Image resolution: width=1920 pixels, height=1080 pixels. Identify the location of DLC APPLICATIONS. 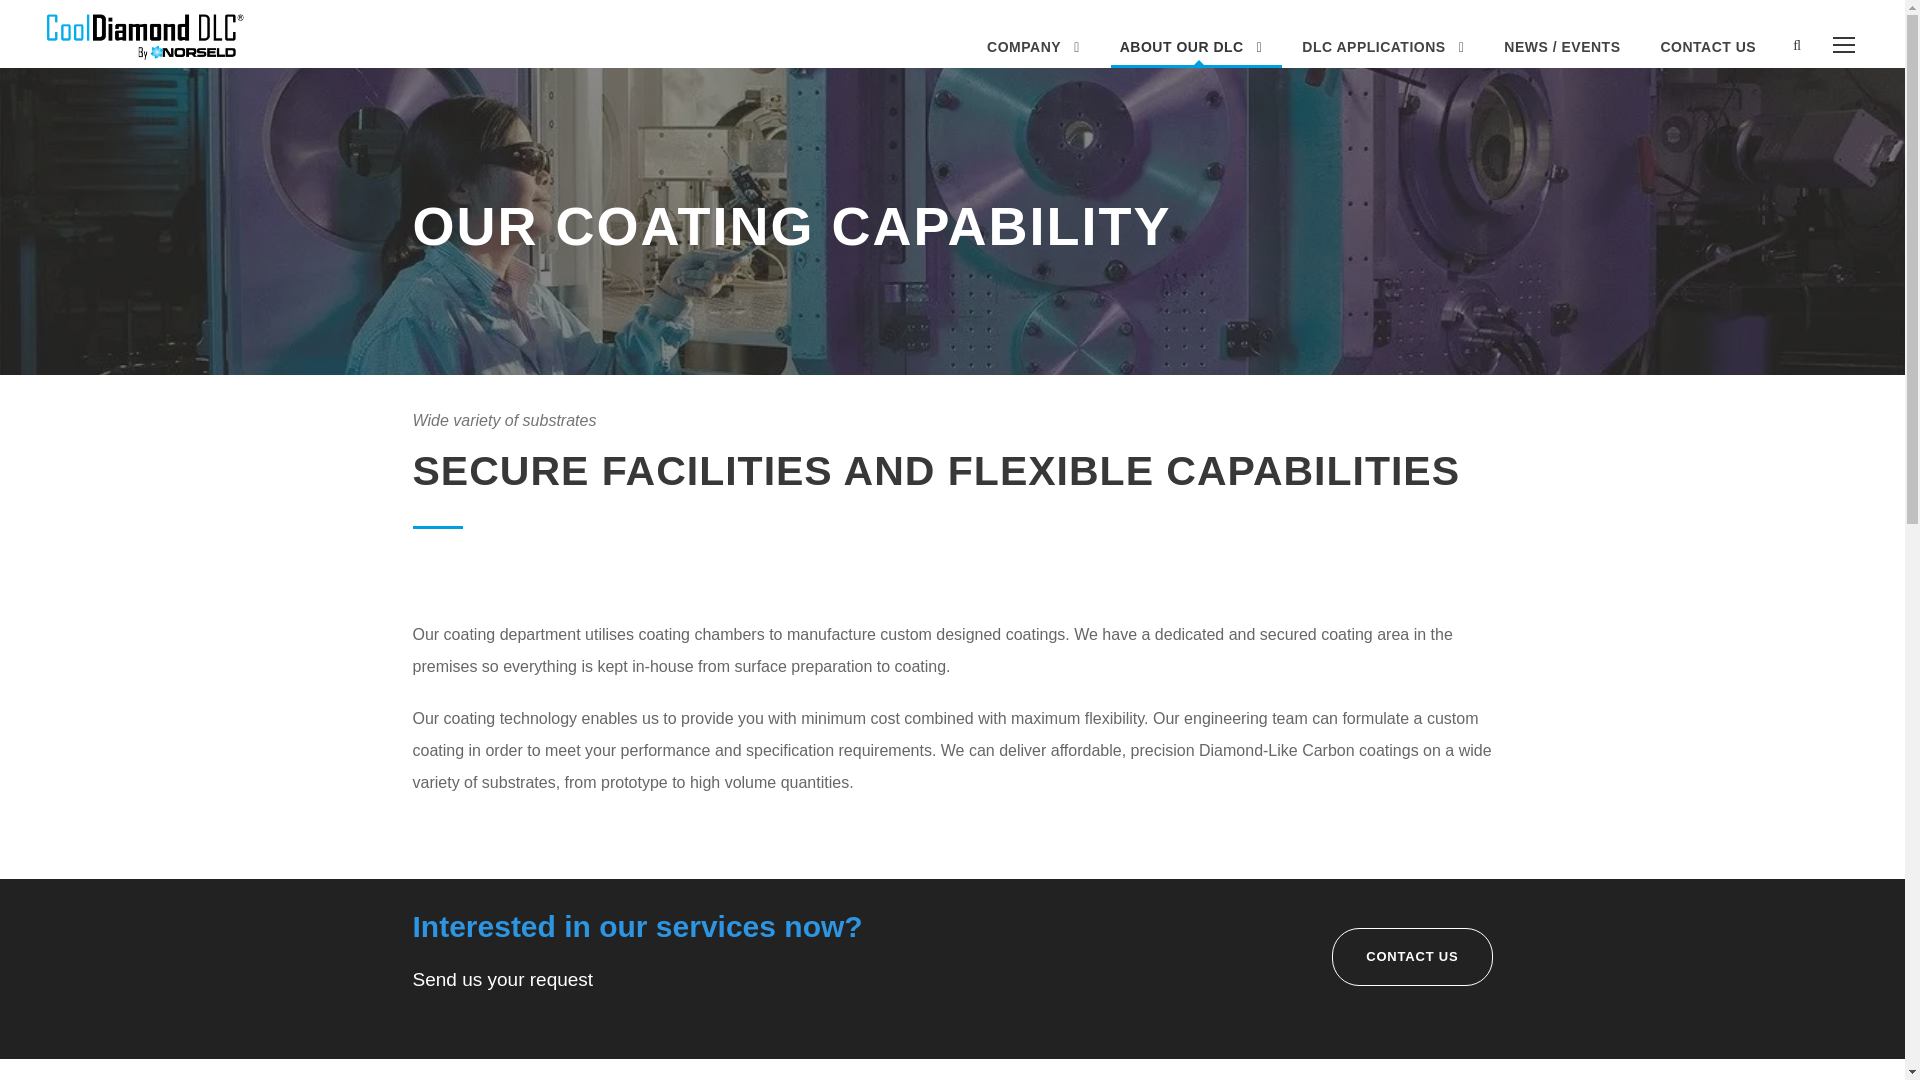
(1382, 52).